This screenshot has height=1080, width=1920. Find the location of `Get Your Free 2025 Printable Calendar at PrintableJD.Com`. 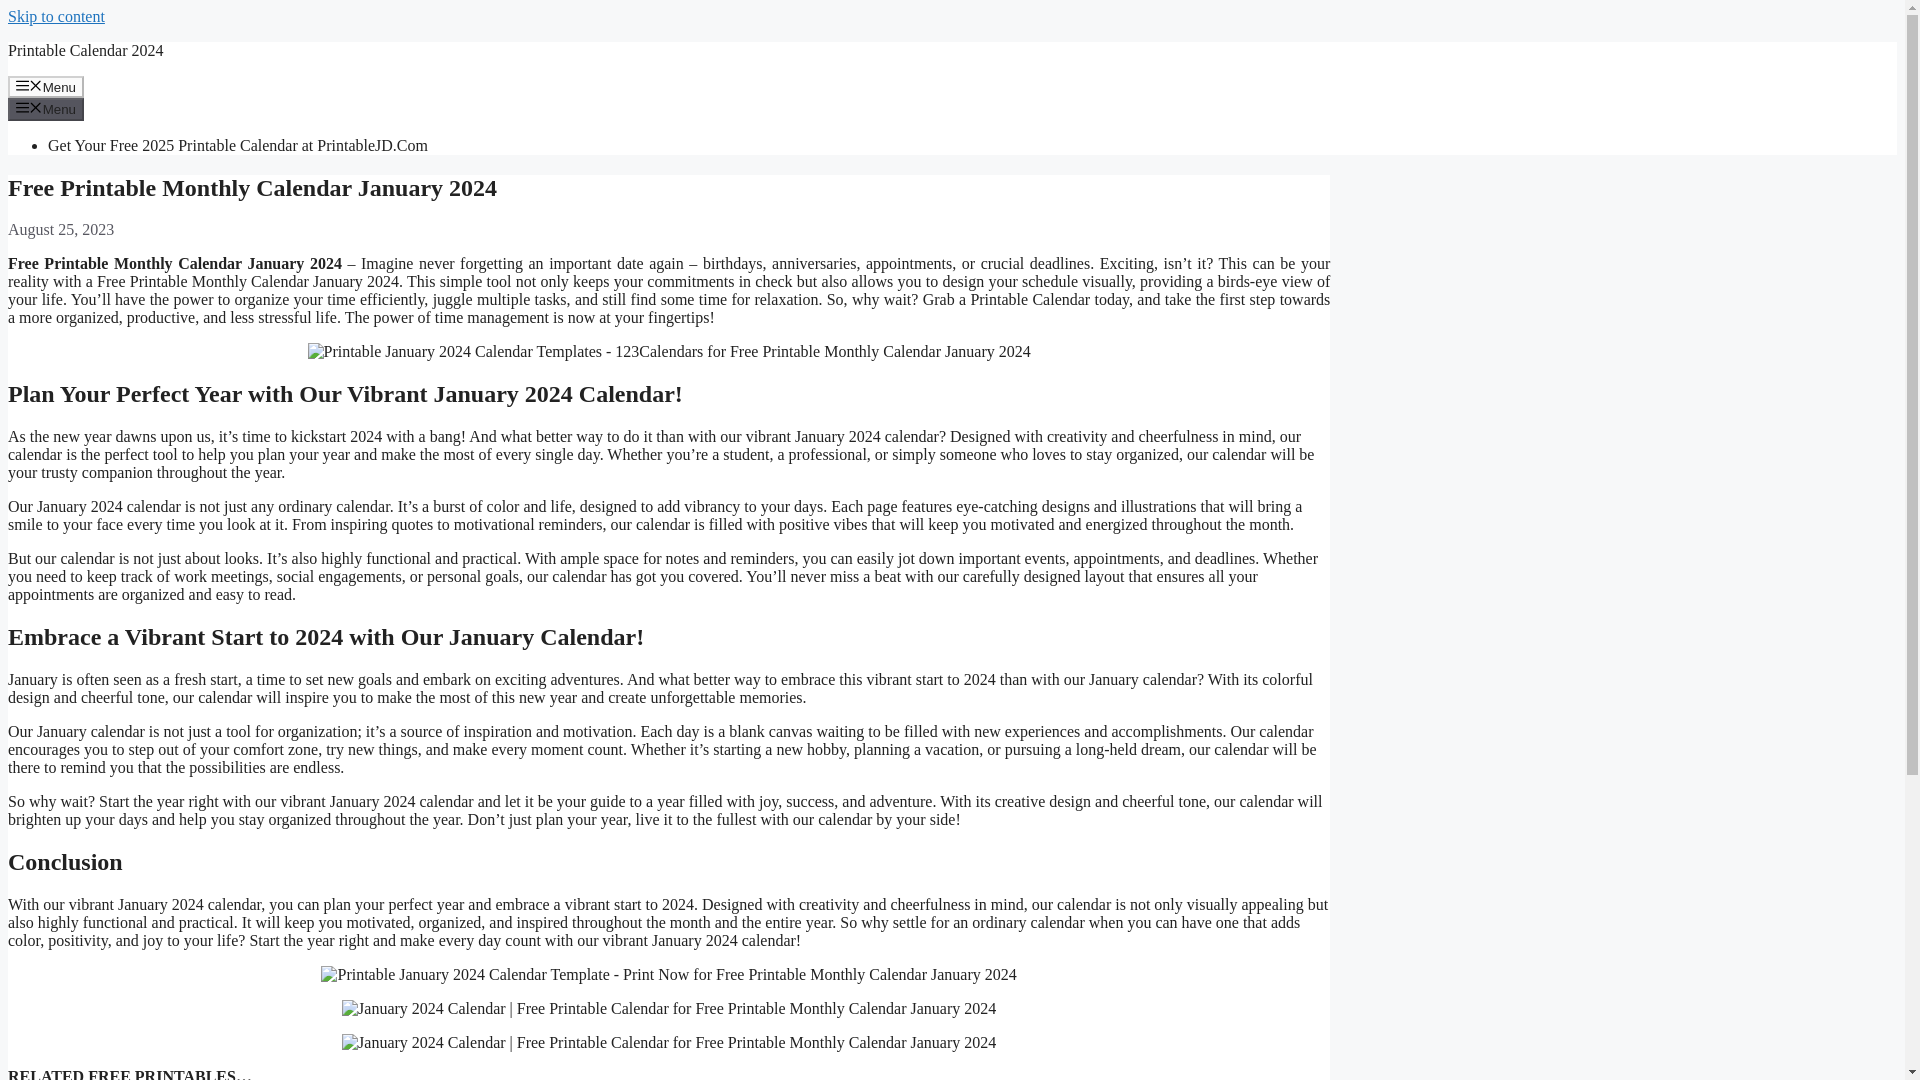

Get Your Free 2025 Printable Calendar at PrintableJD.Com is located at coordinates (238, 146).